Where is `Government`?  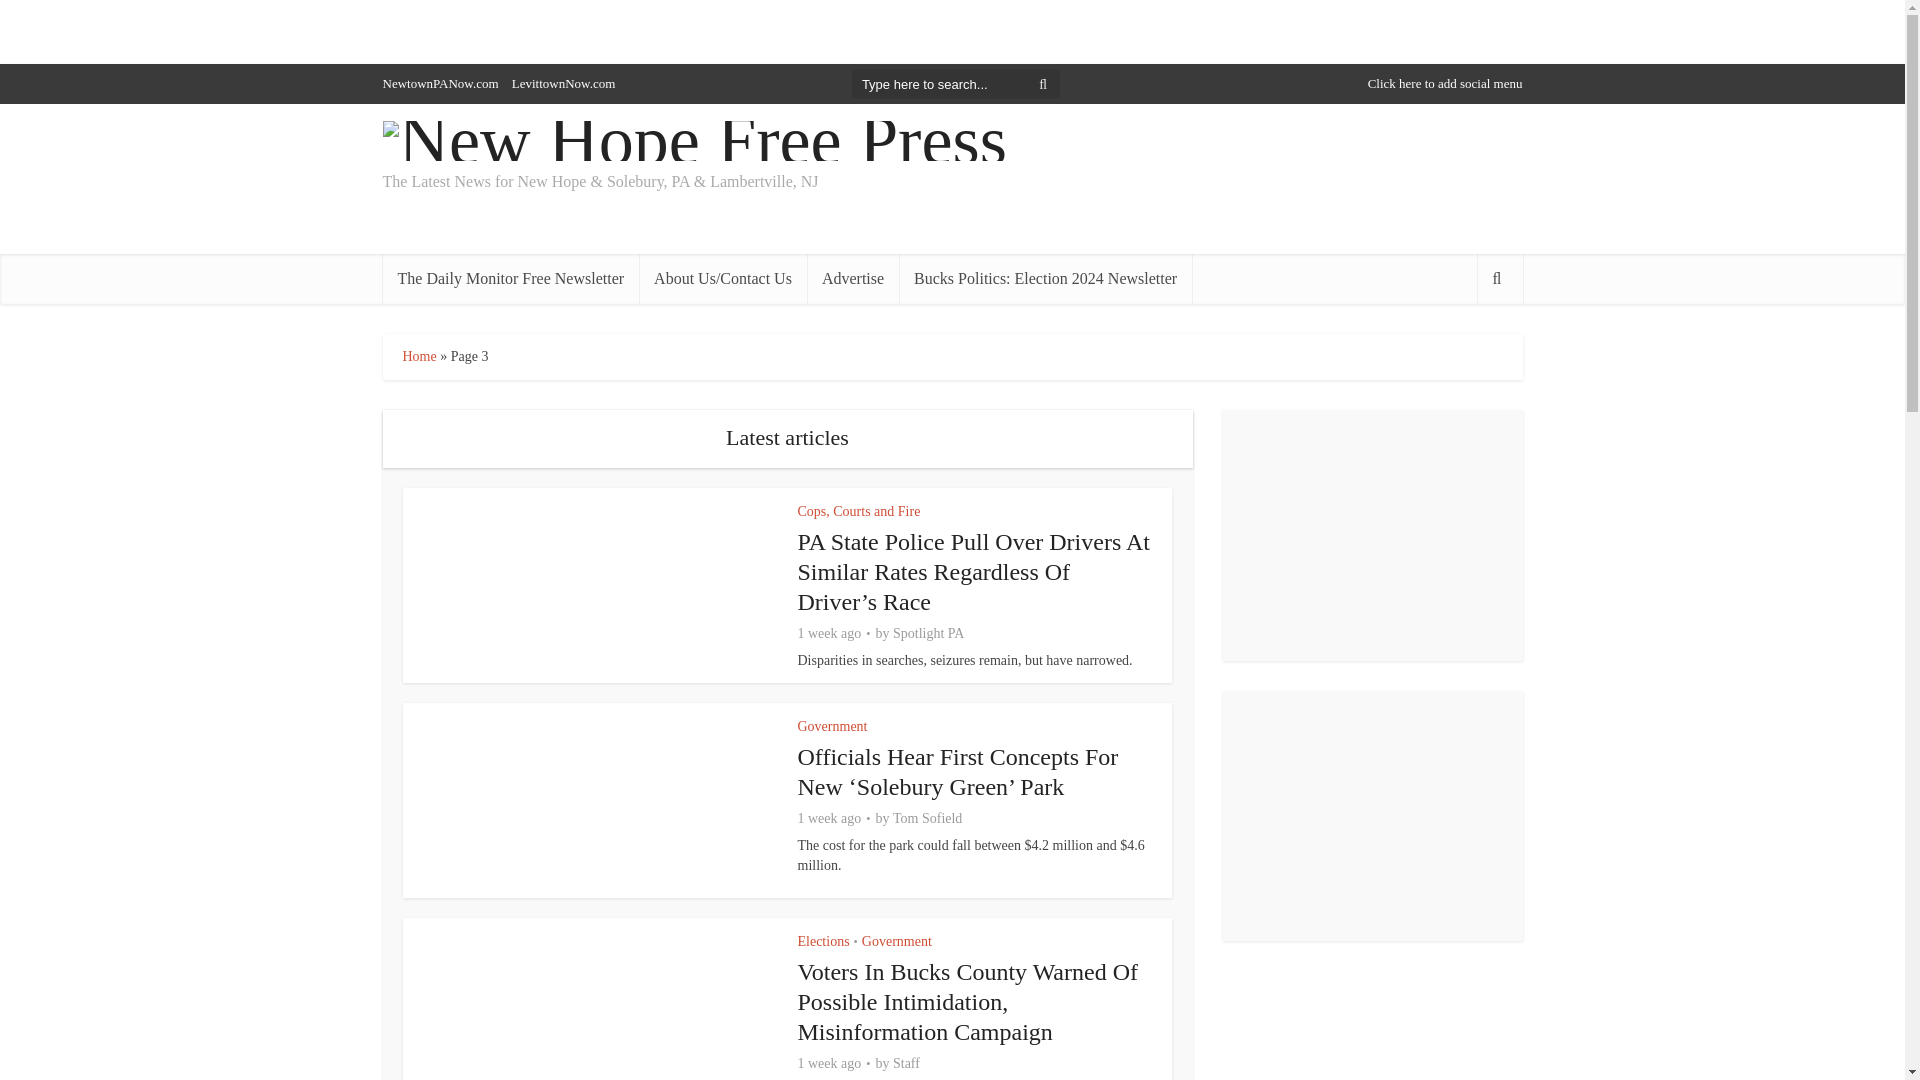 Government is located at coordinates (832, 726).